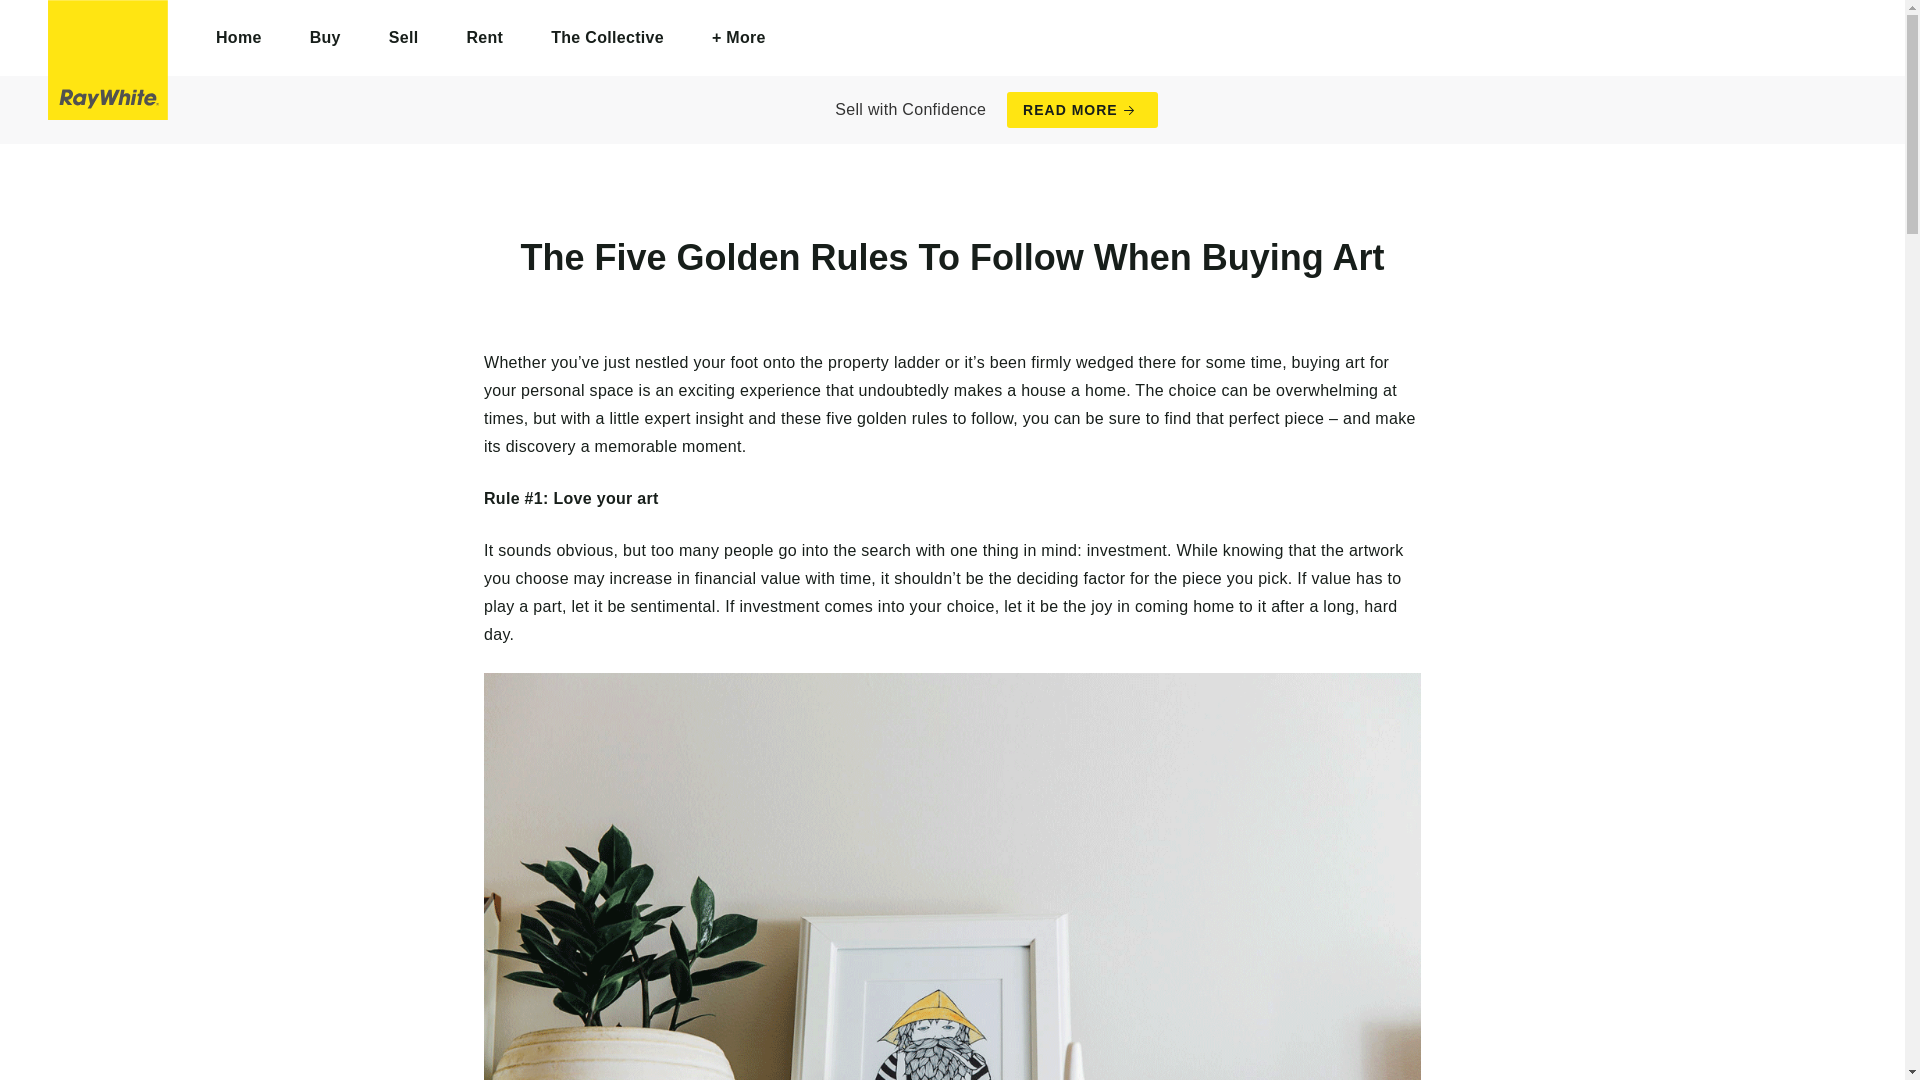 This screenshot has height=1080, width=1920. Describe the element at coordinates (606, 38) in the screenshot. I see `The Collective` at that location.